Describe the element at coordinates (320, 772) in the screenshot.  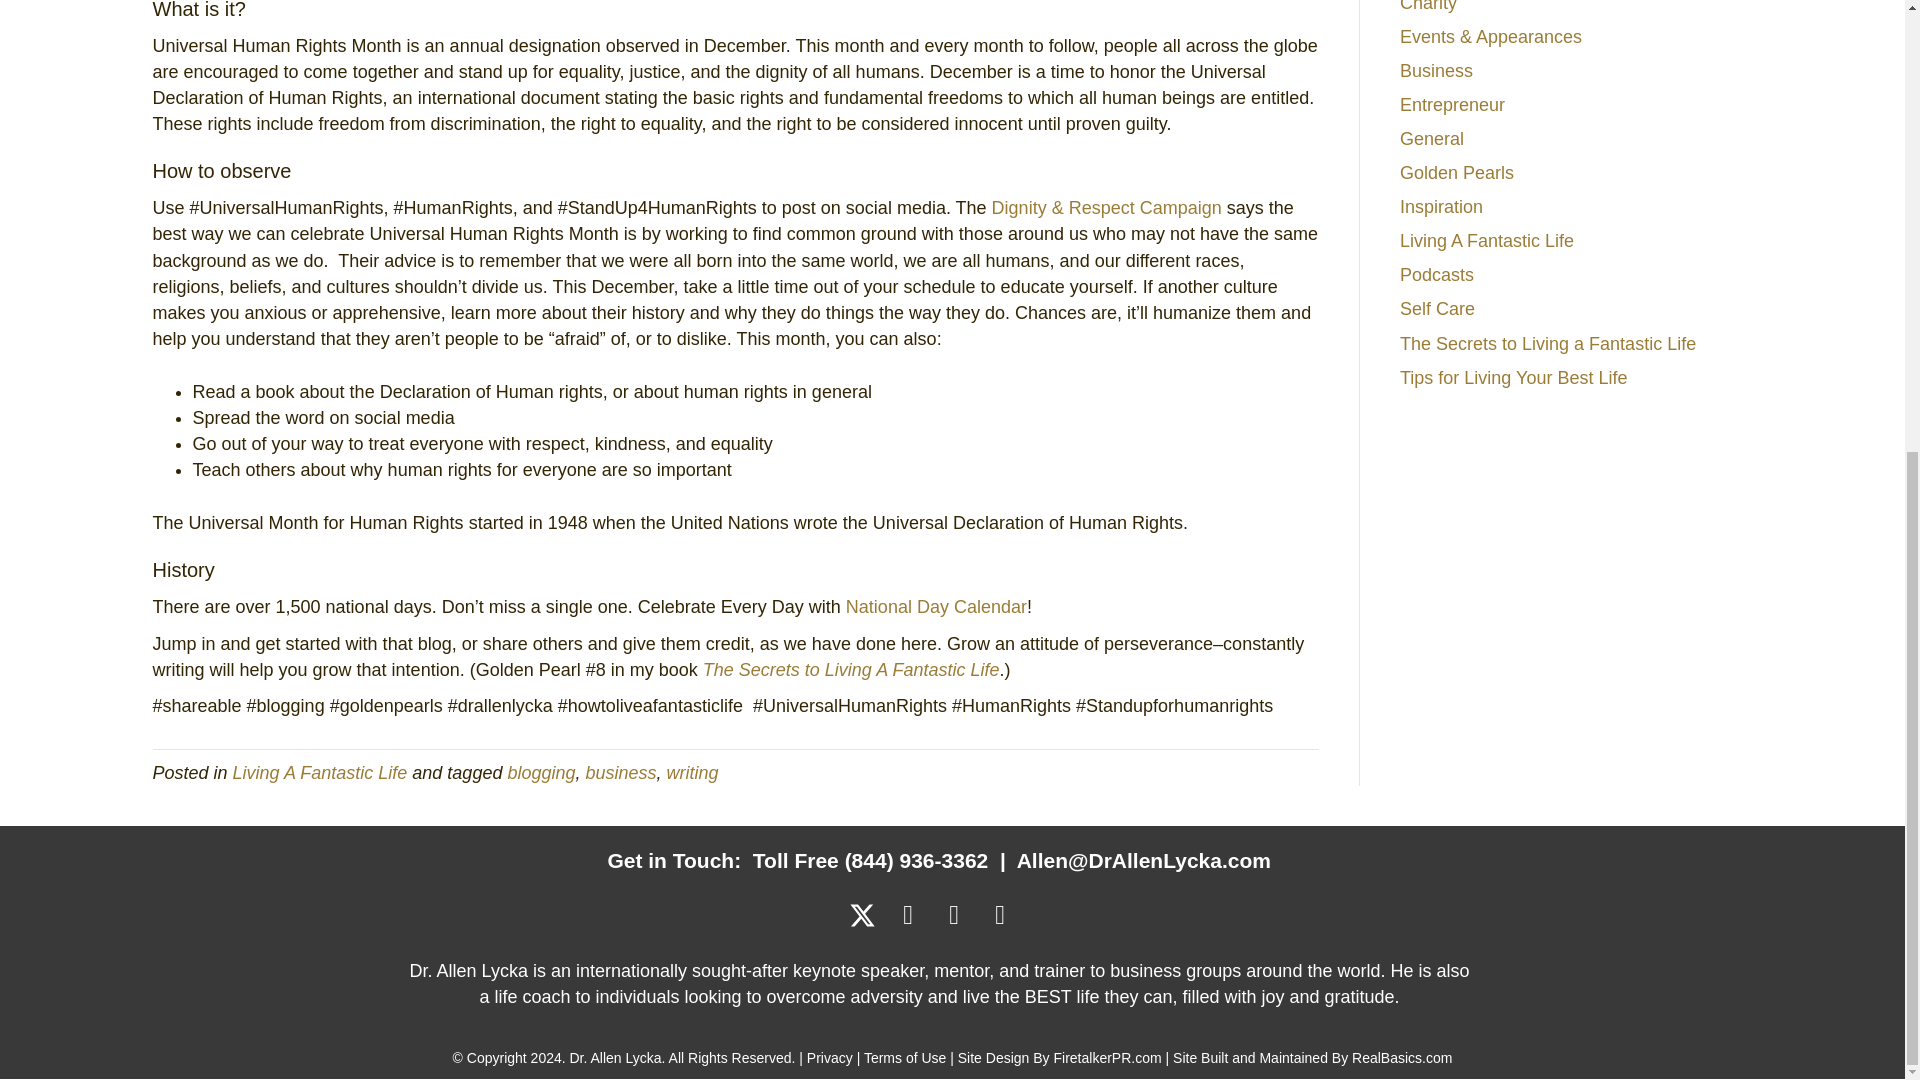
I see `Living A Fantastic Life` at that location.